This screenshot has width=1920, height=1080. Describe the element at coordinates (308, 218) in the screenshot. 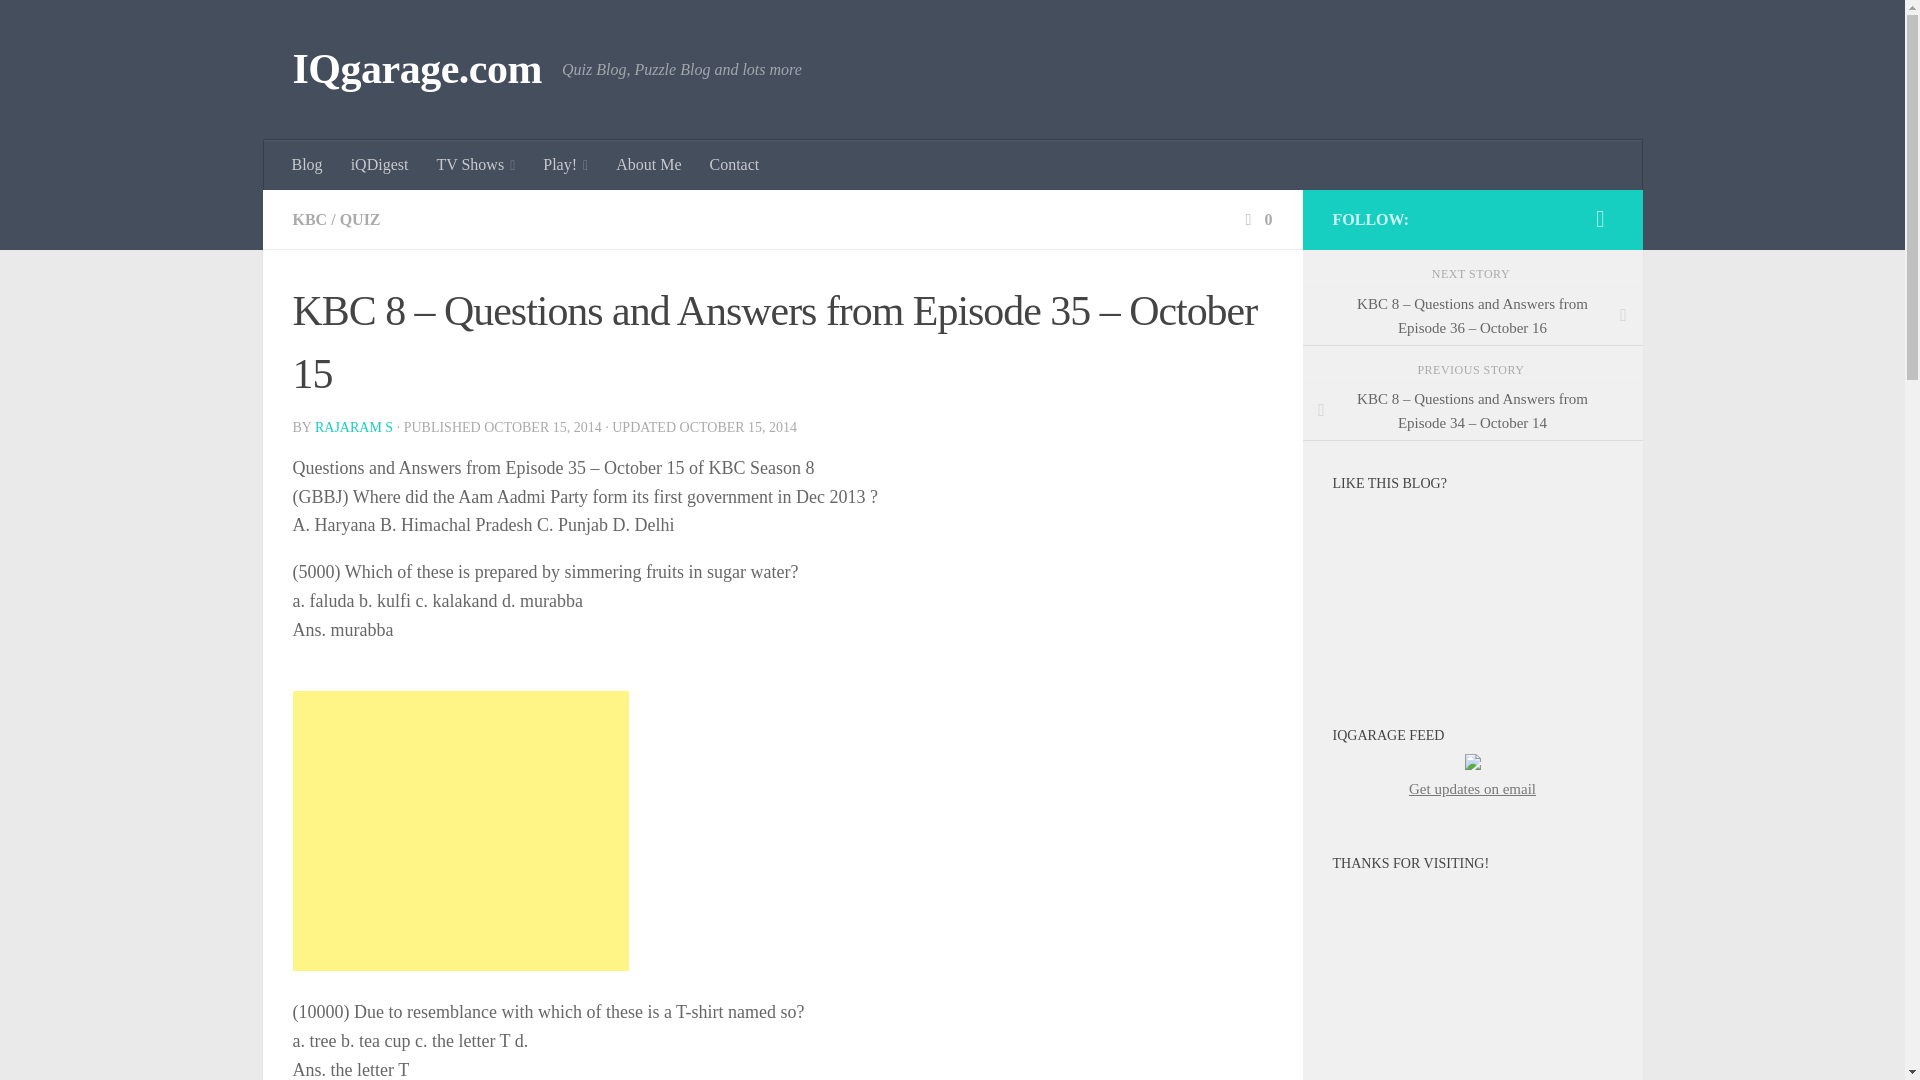

I see `KBC` at that location.